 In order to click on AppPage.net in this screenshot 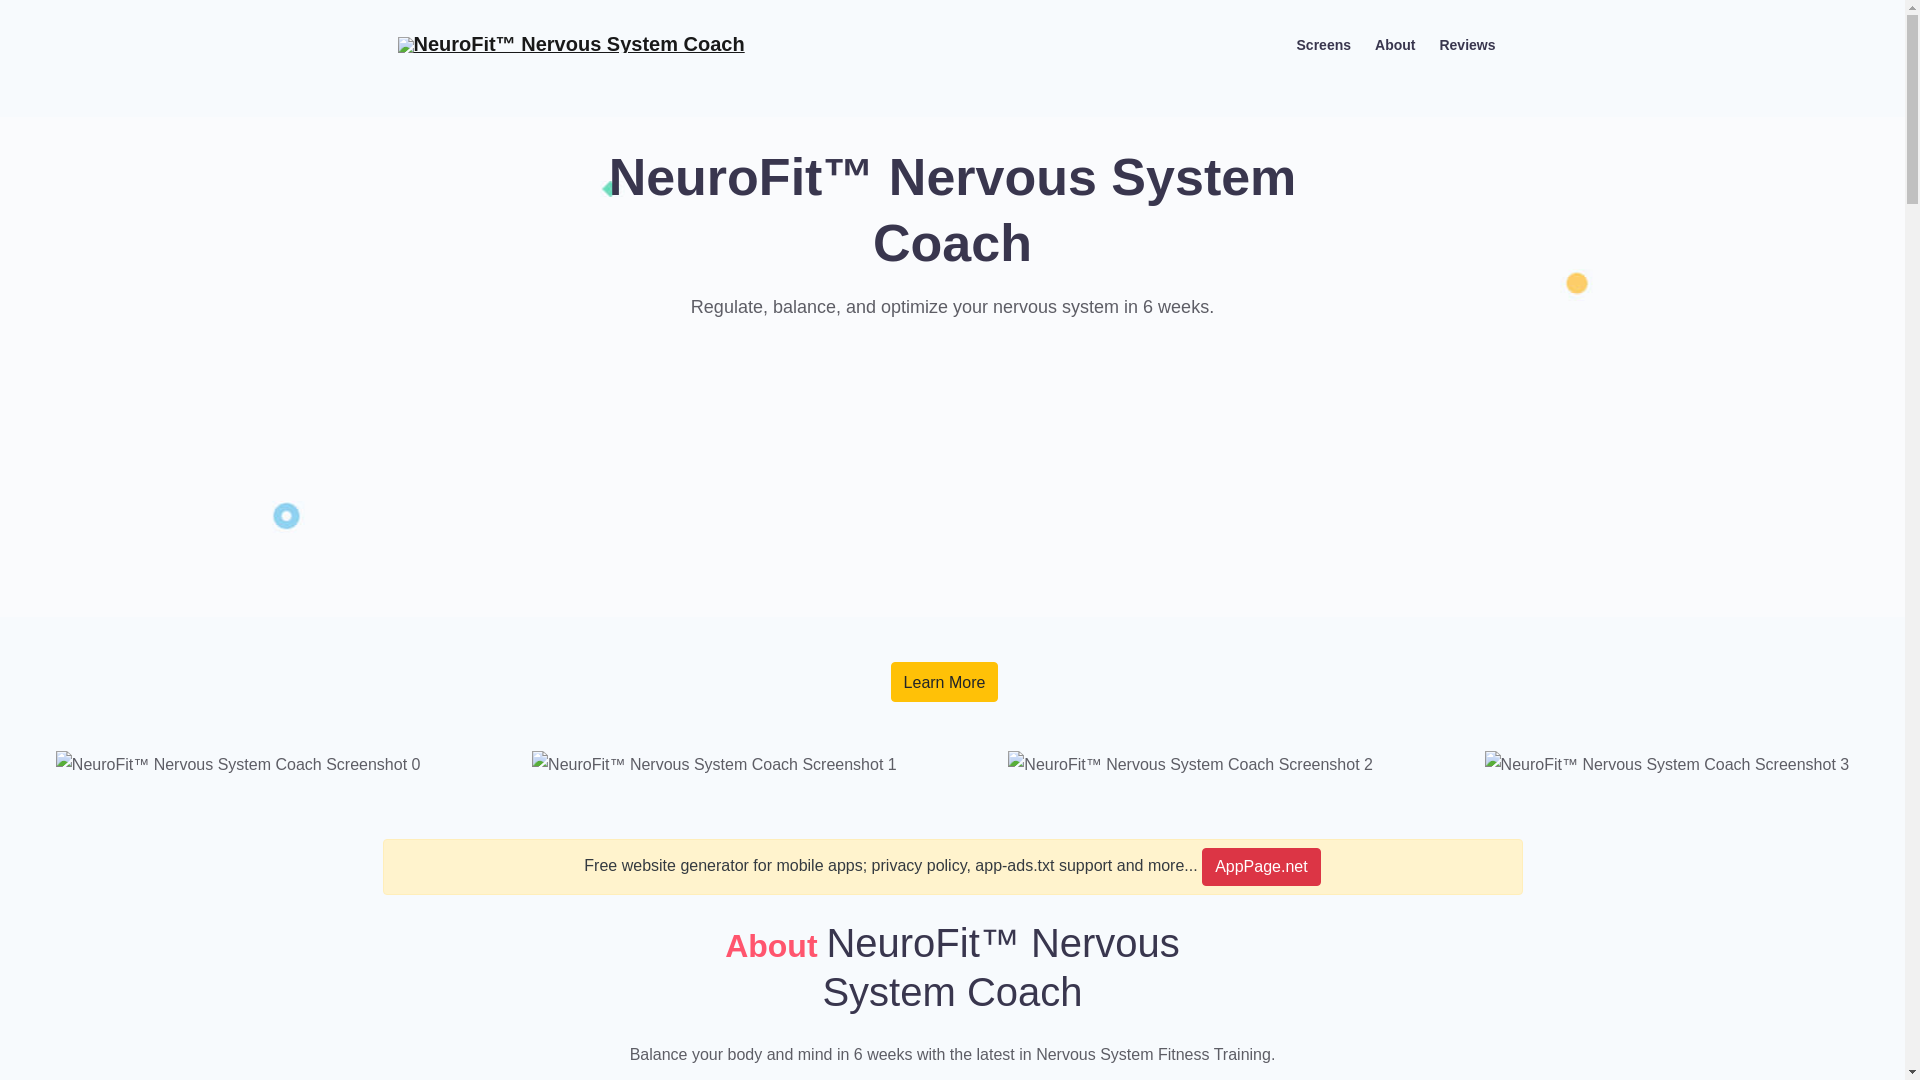, I will do `click(1260, 866)`.